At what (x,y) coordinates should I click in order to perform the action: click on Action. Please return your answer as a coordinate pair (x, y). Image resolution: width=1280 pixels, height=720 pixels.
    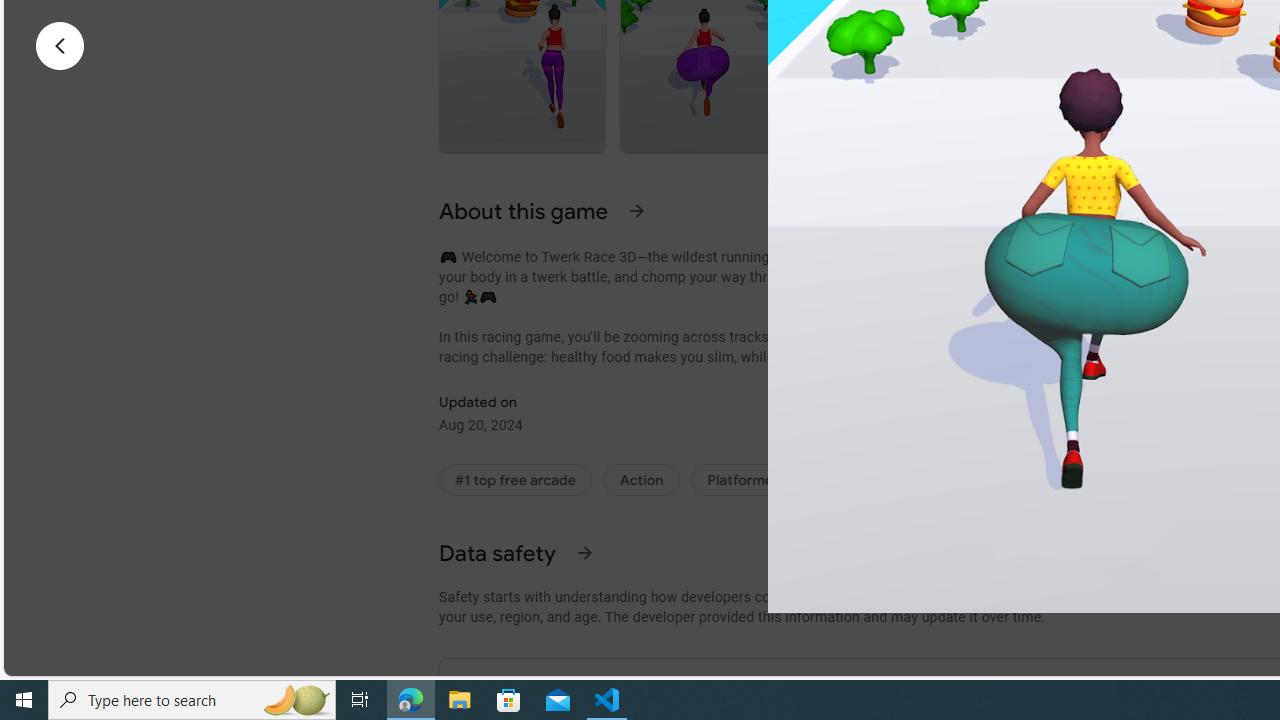
    Looking at the image, I should click on (640, 480).